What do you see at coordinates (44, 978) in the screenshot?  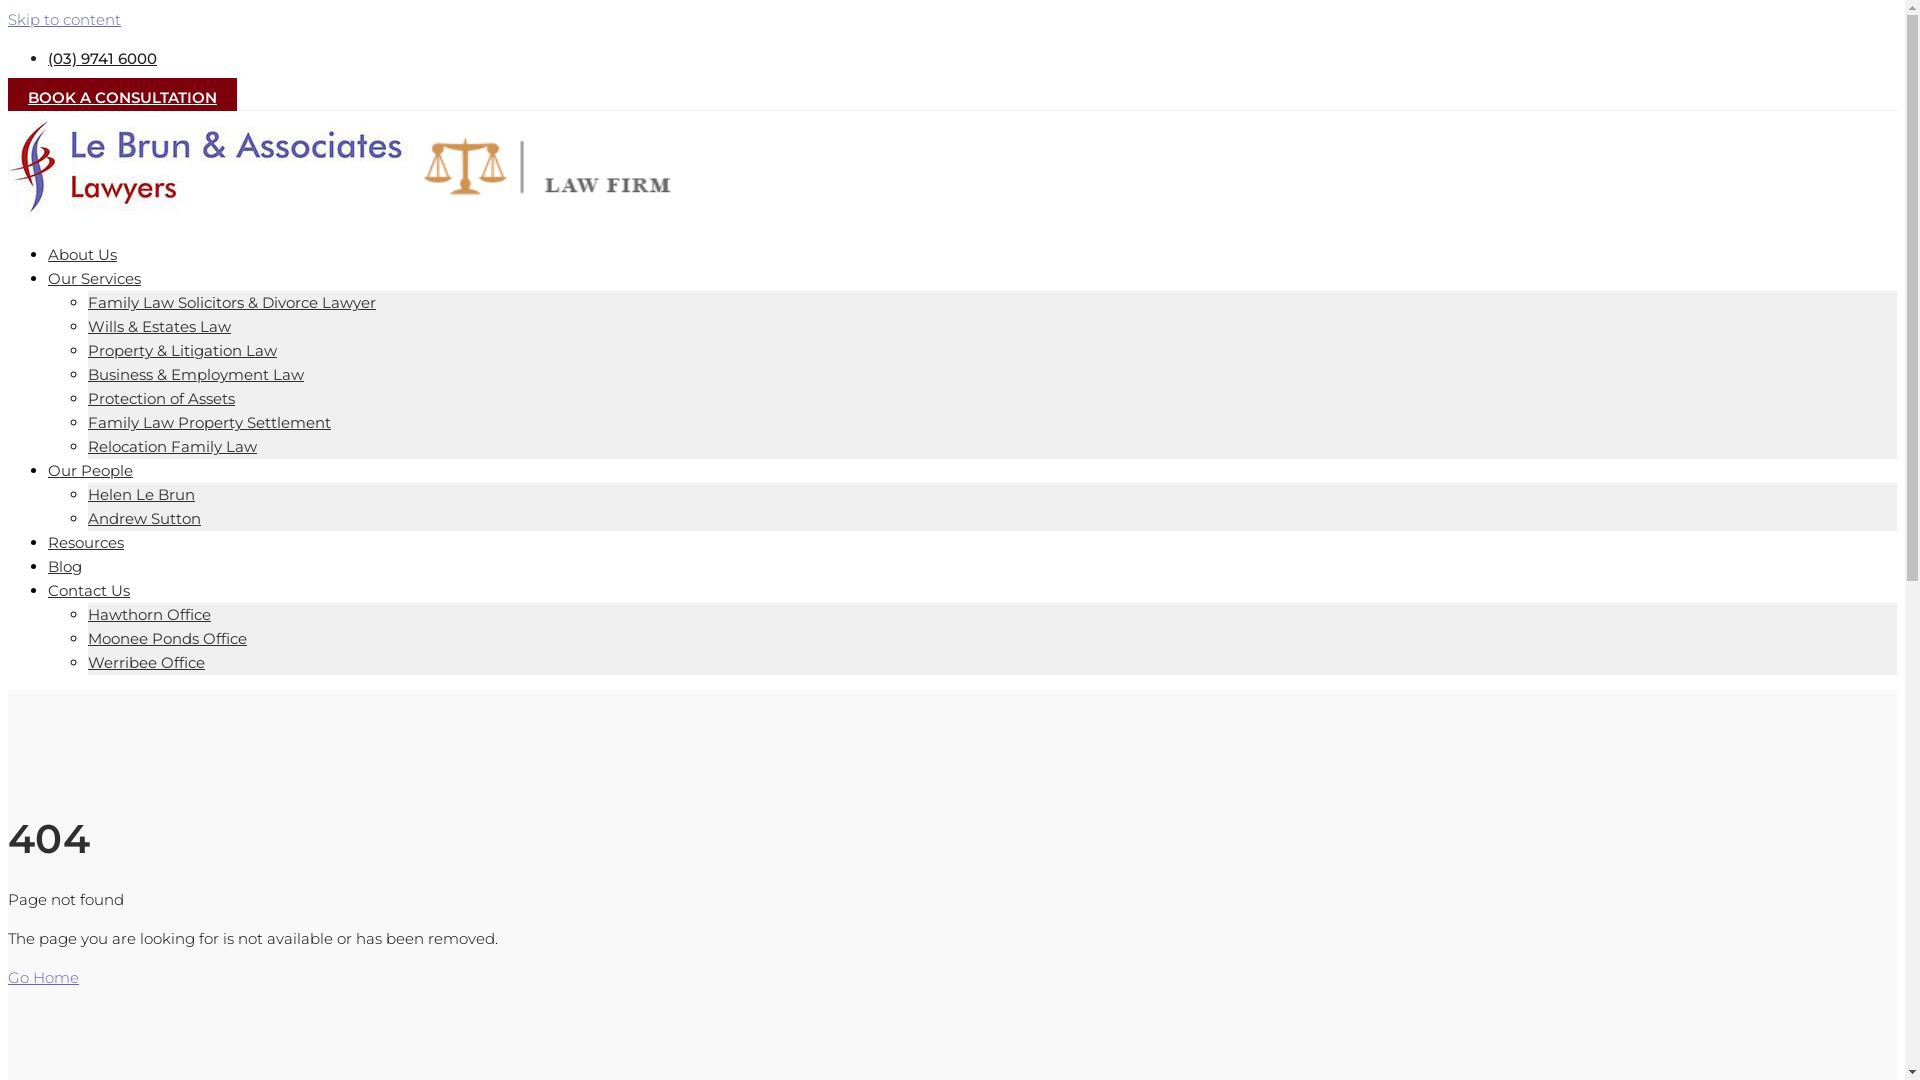 I see `Go Home` at bounding box center [44, 978].